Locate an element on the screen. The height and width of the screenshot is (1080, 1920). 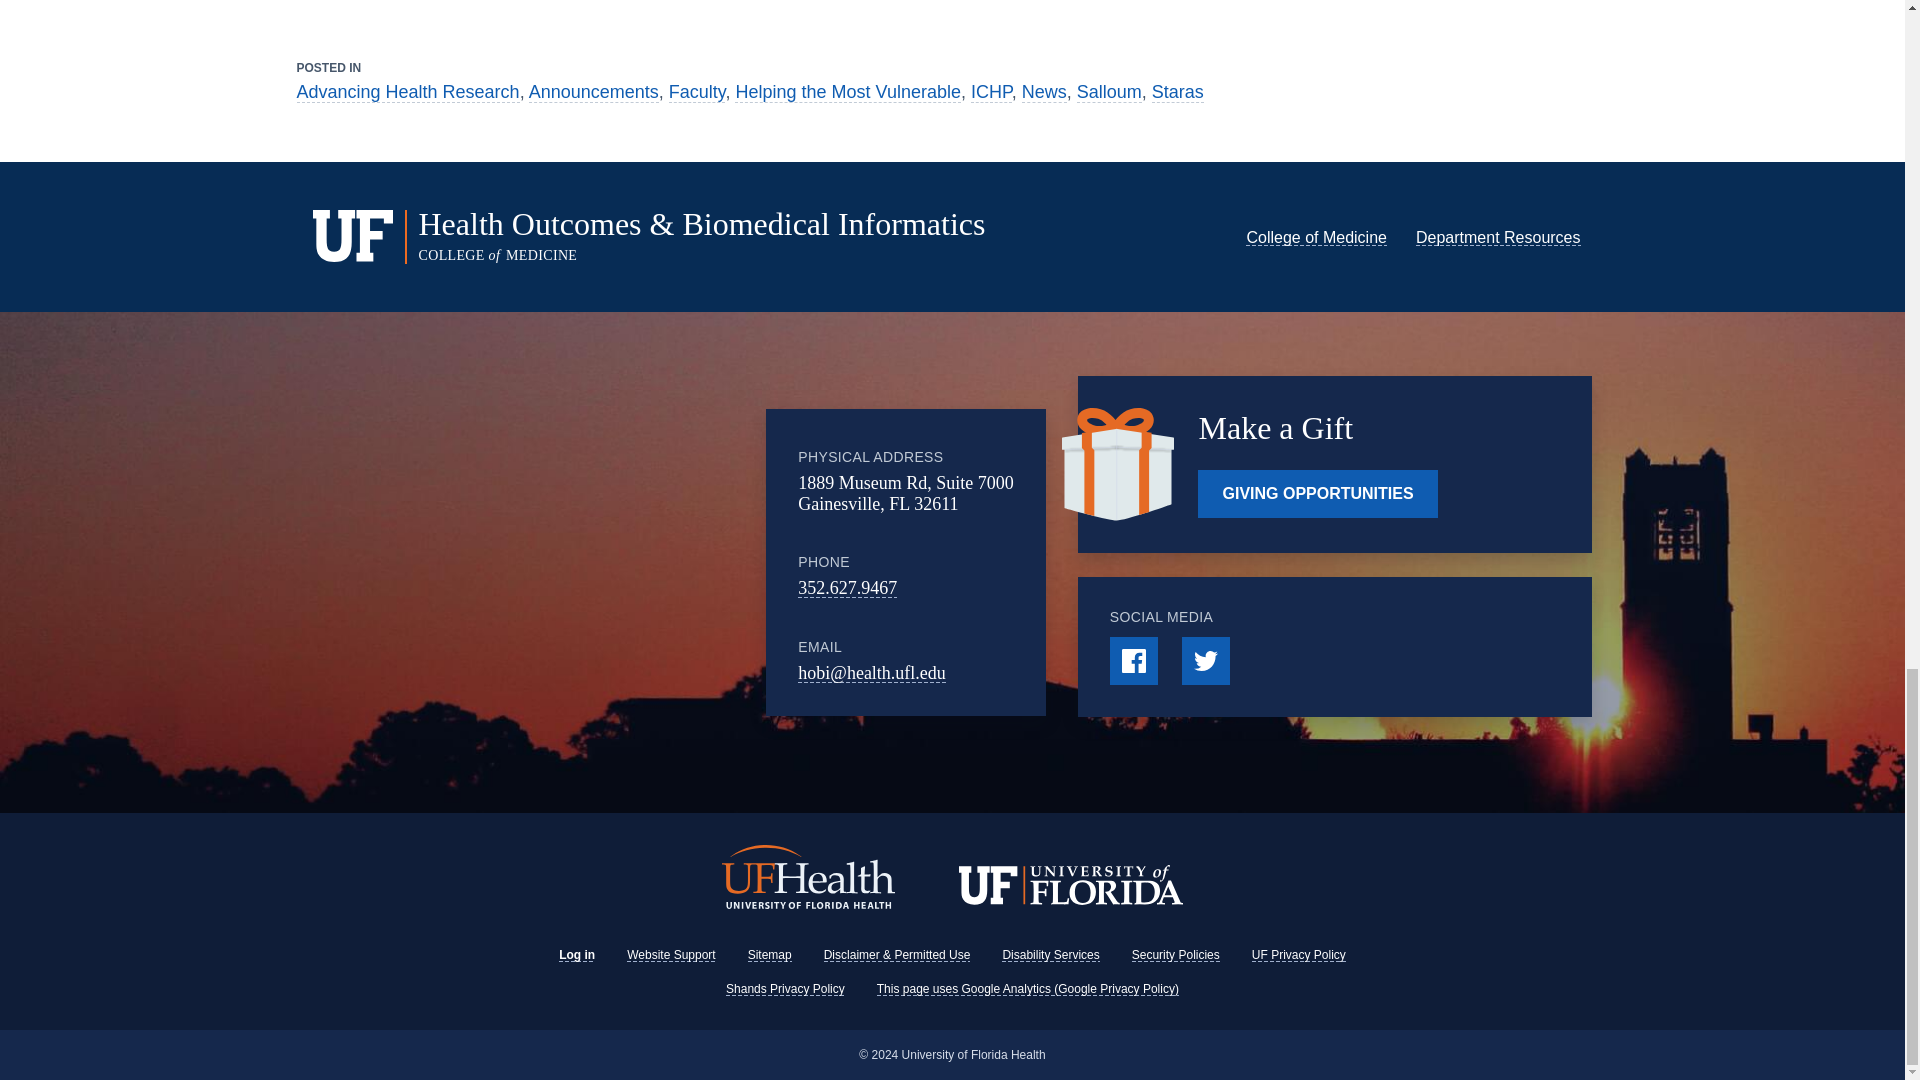
Security Policies is located at coordinates (1176, 955).